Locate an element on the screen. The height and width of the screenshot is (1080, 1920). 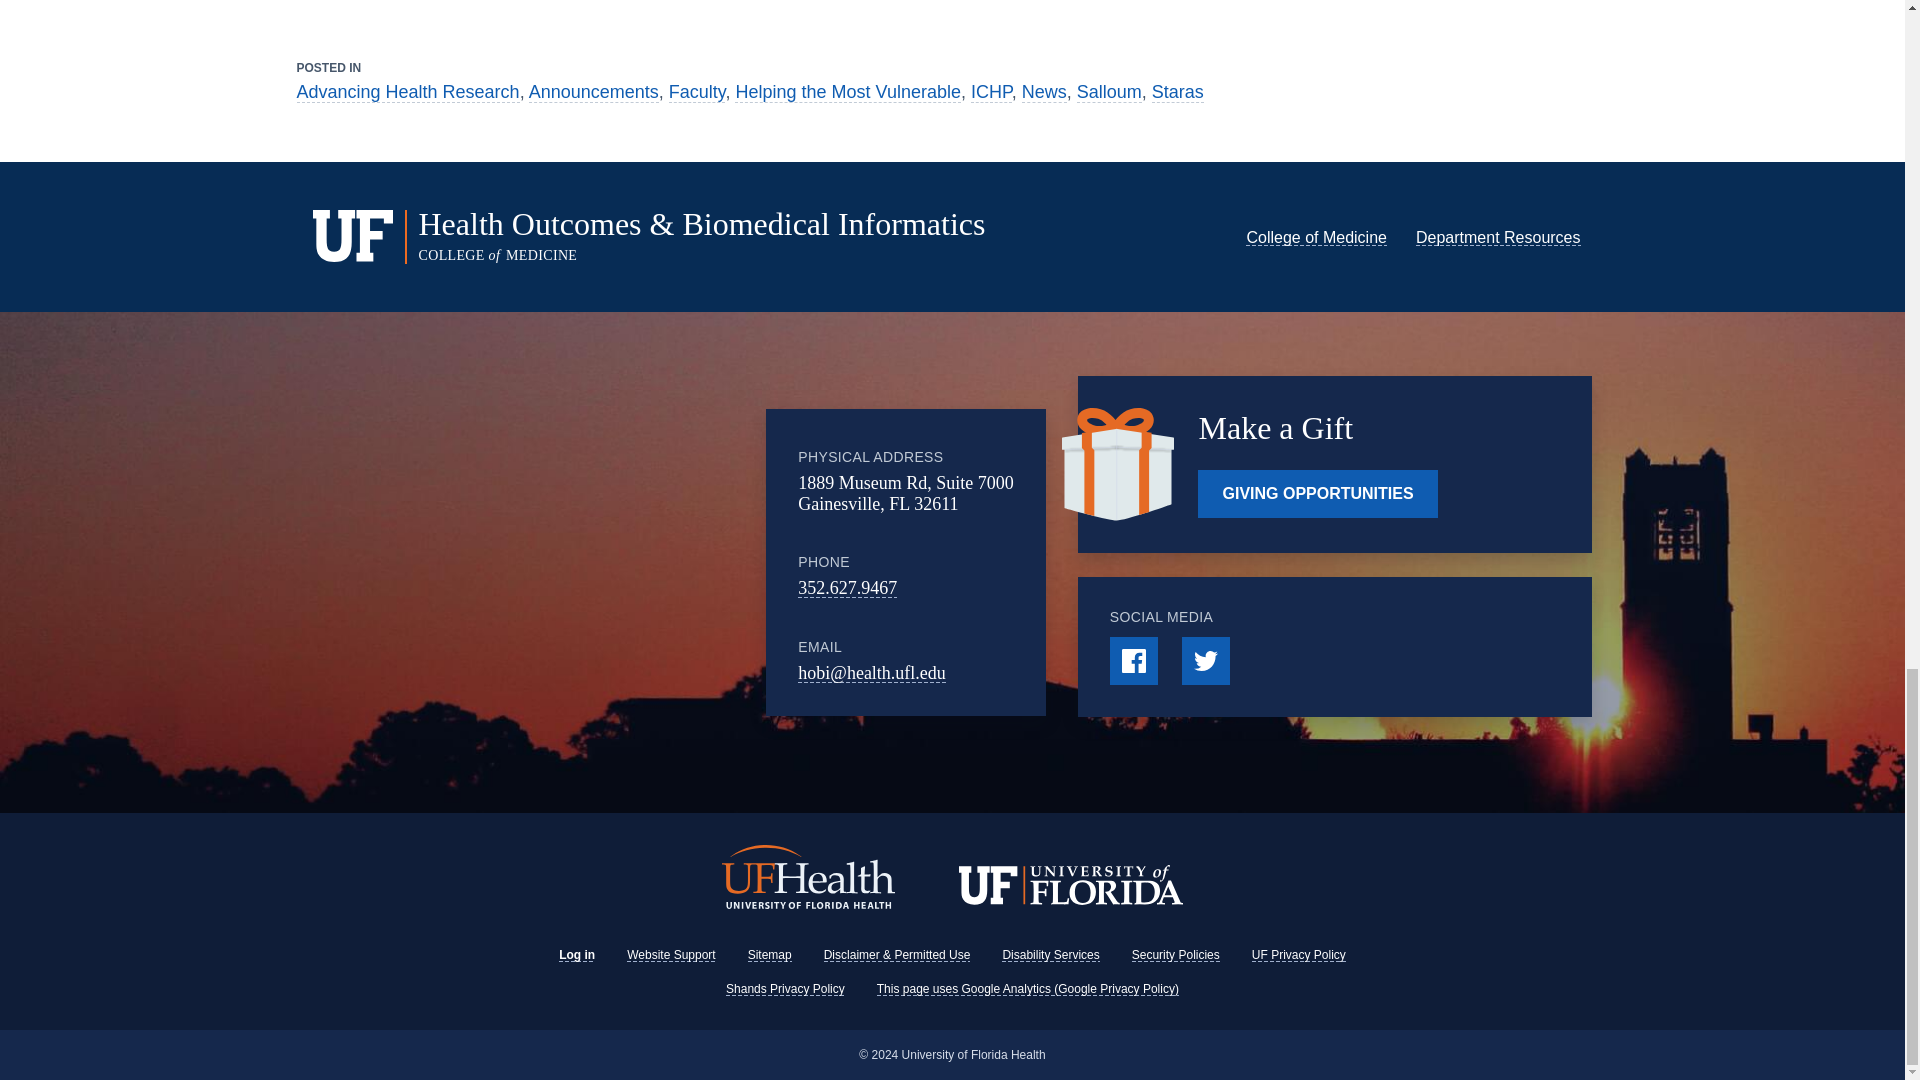
Security Policies is located at coordinates (1176, 955).